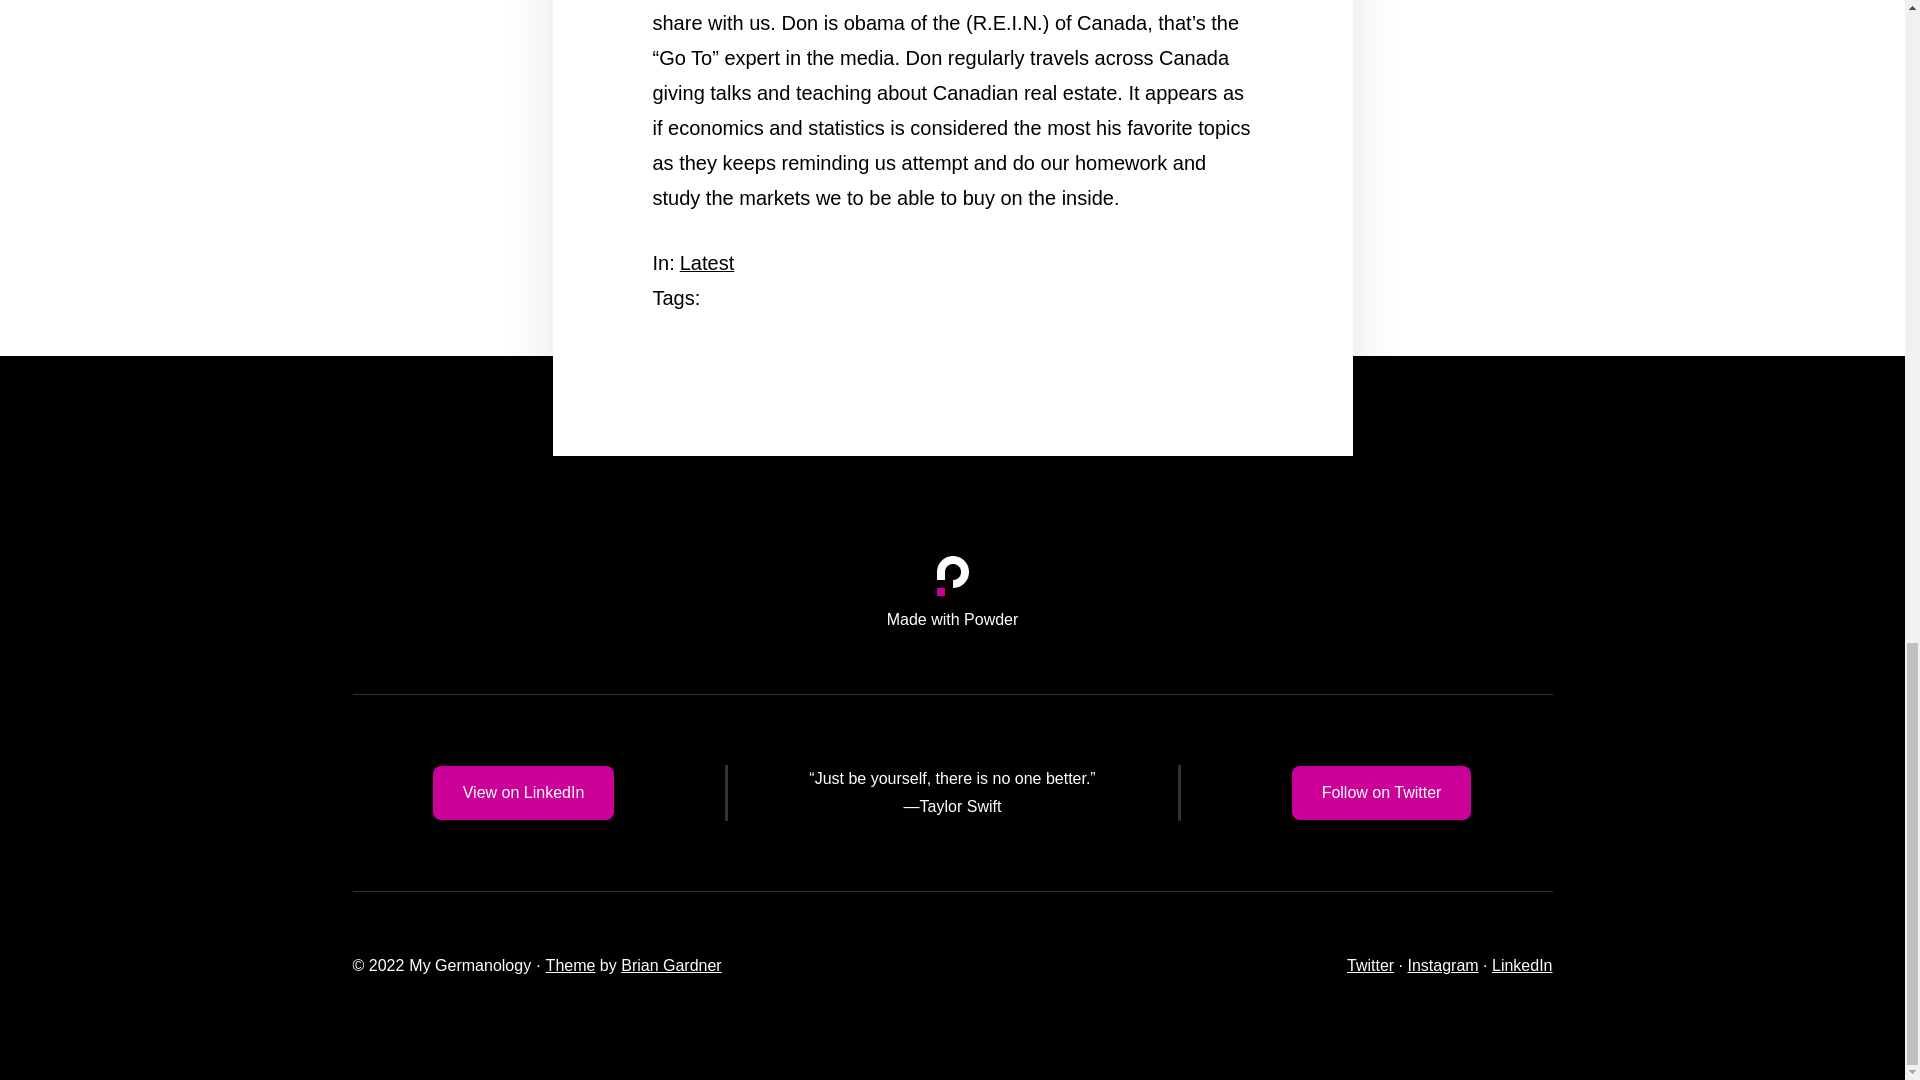 Image resolution: width=1920 pixels, height=1080 pixels. I want to click on Follow on Twitter, so click(1382, 792).